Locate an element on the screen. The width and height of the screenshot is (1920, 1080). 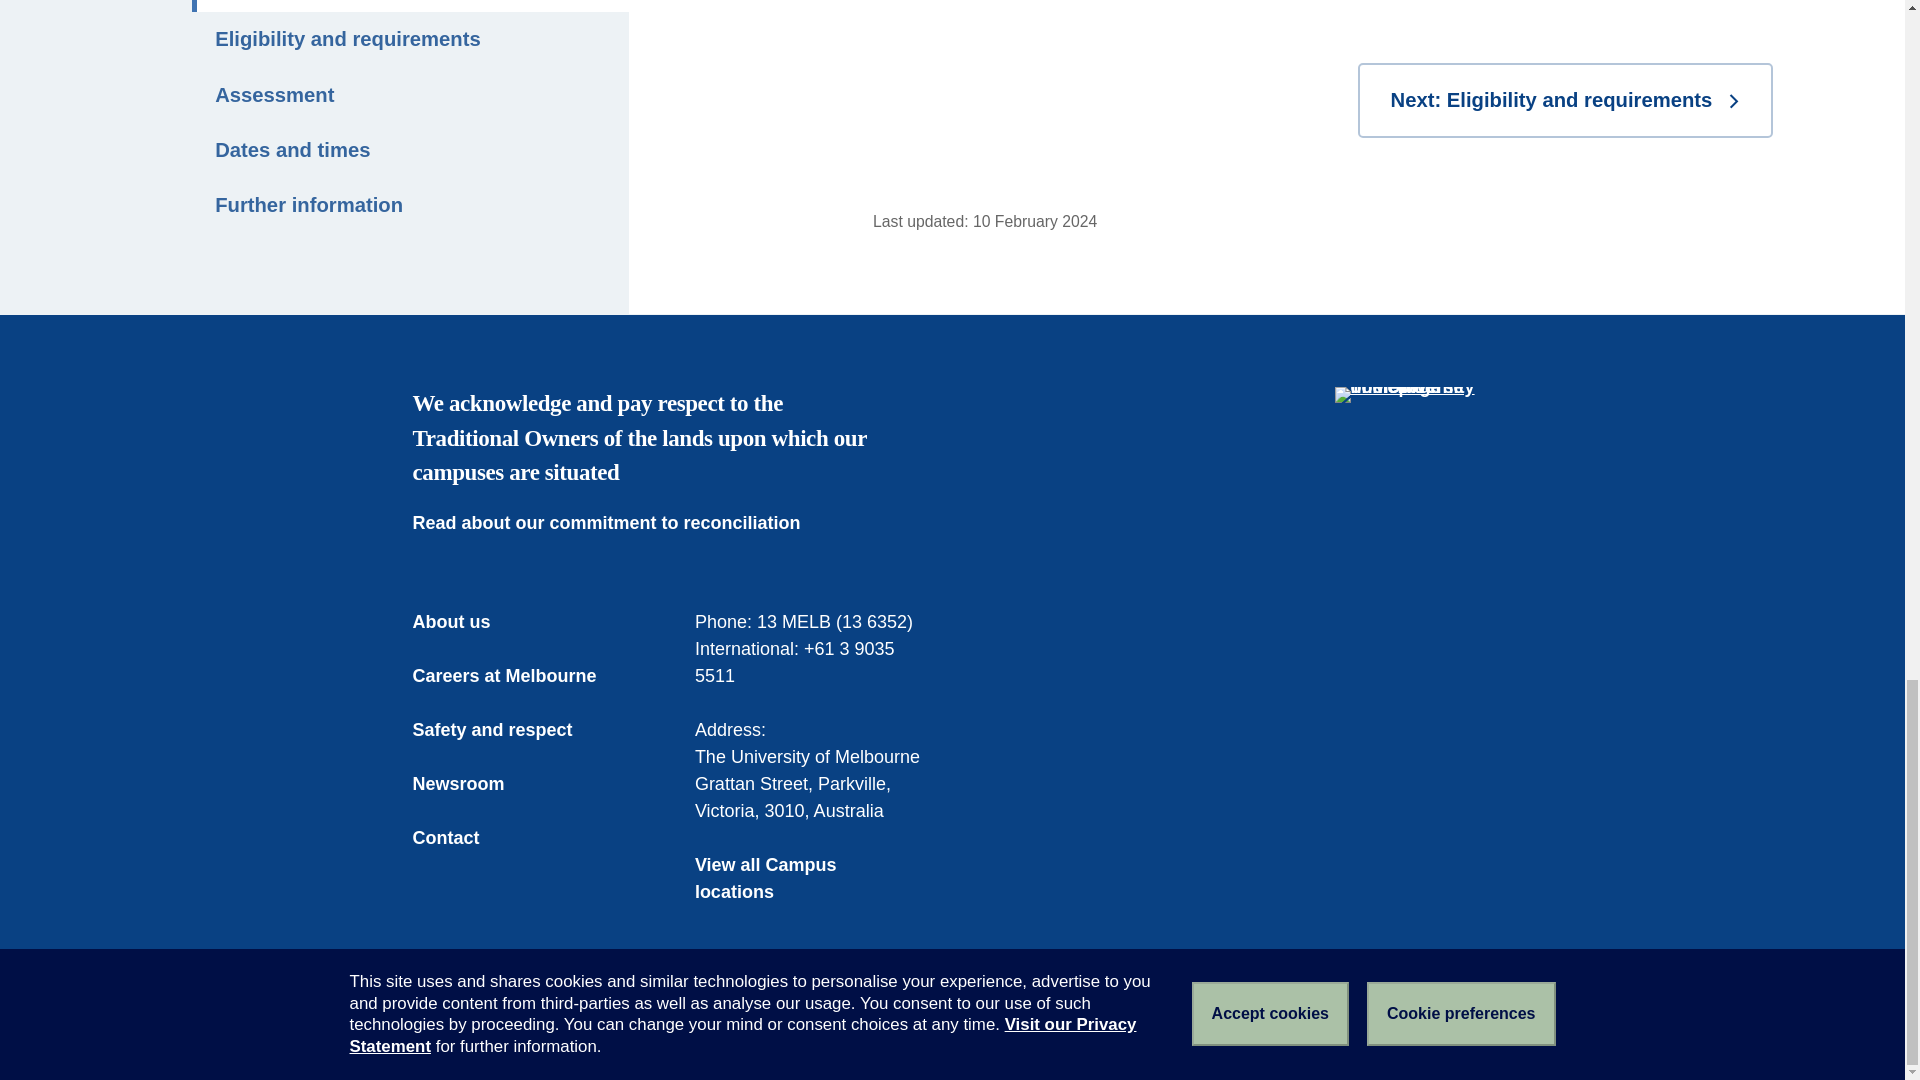
Careers at Melbourne is located at coordinates (518, 676).